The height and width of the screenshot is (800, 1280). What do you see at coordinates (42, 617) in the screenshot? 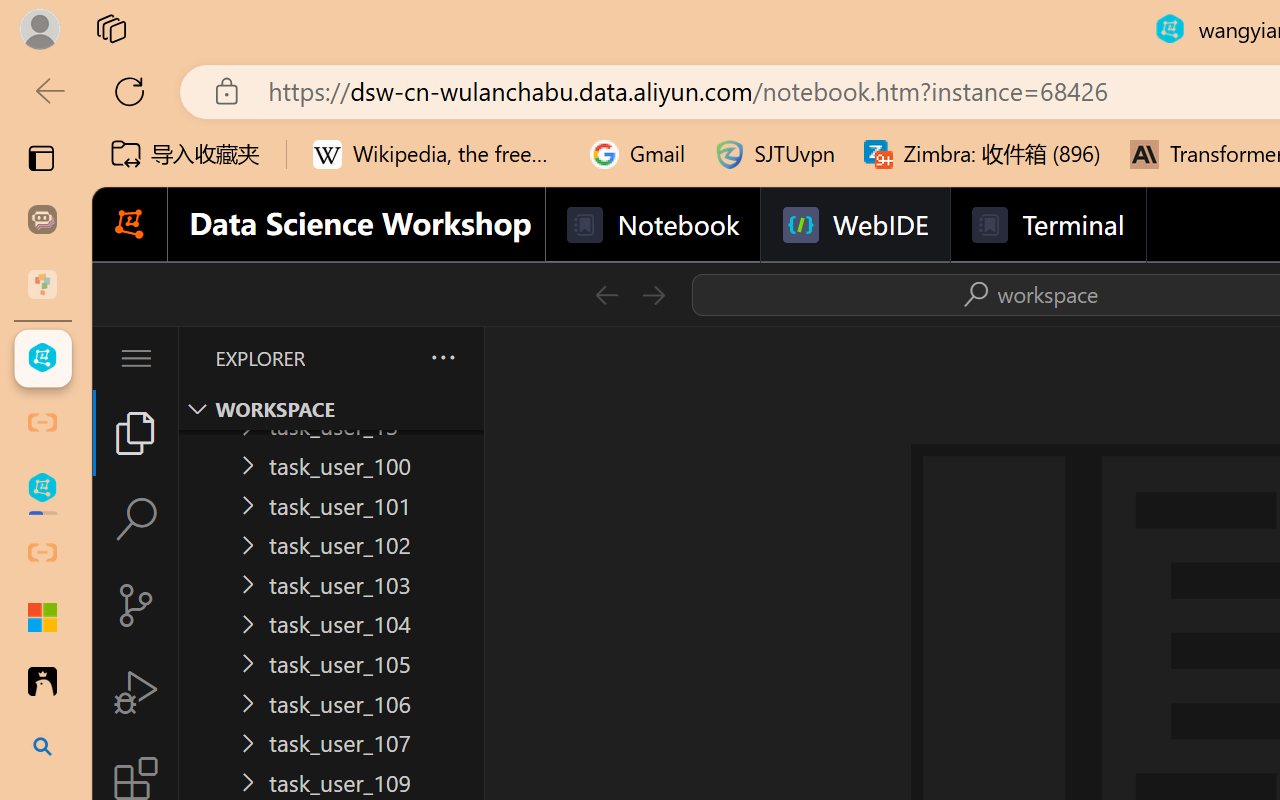
I see `Adjust indents and spacing - Microsoft Support` at bounding box center [42, 617].